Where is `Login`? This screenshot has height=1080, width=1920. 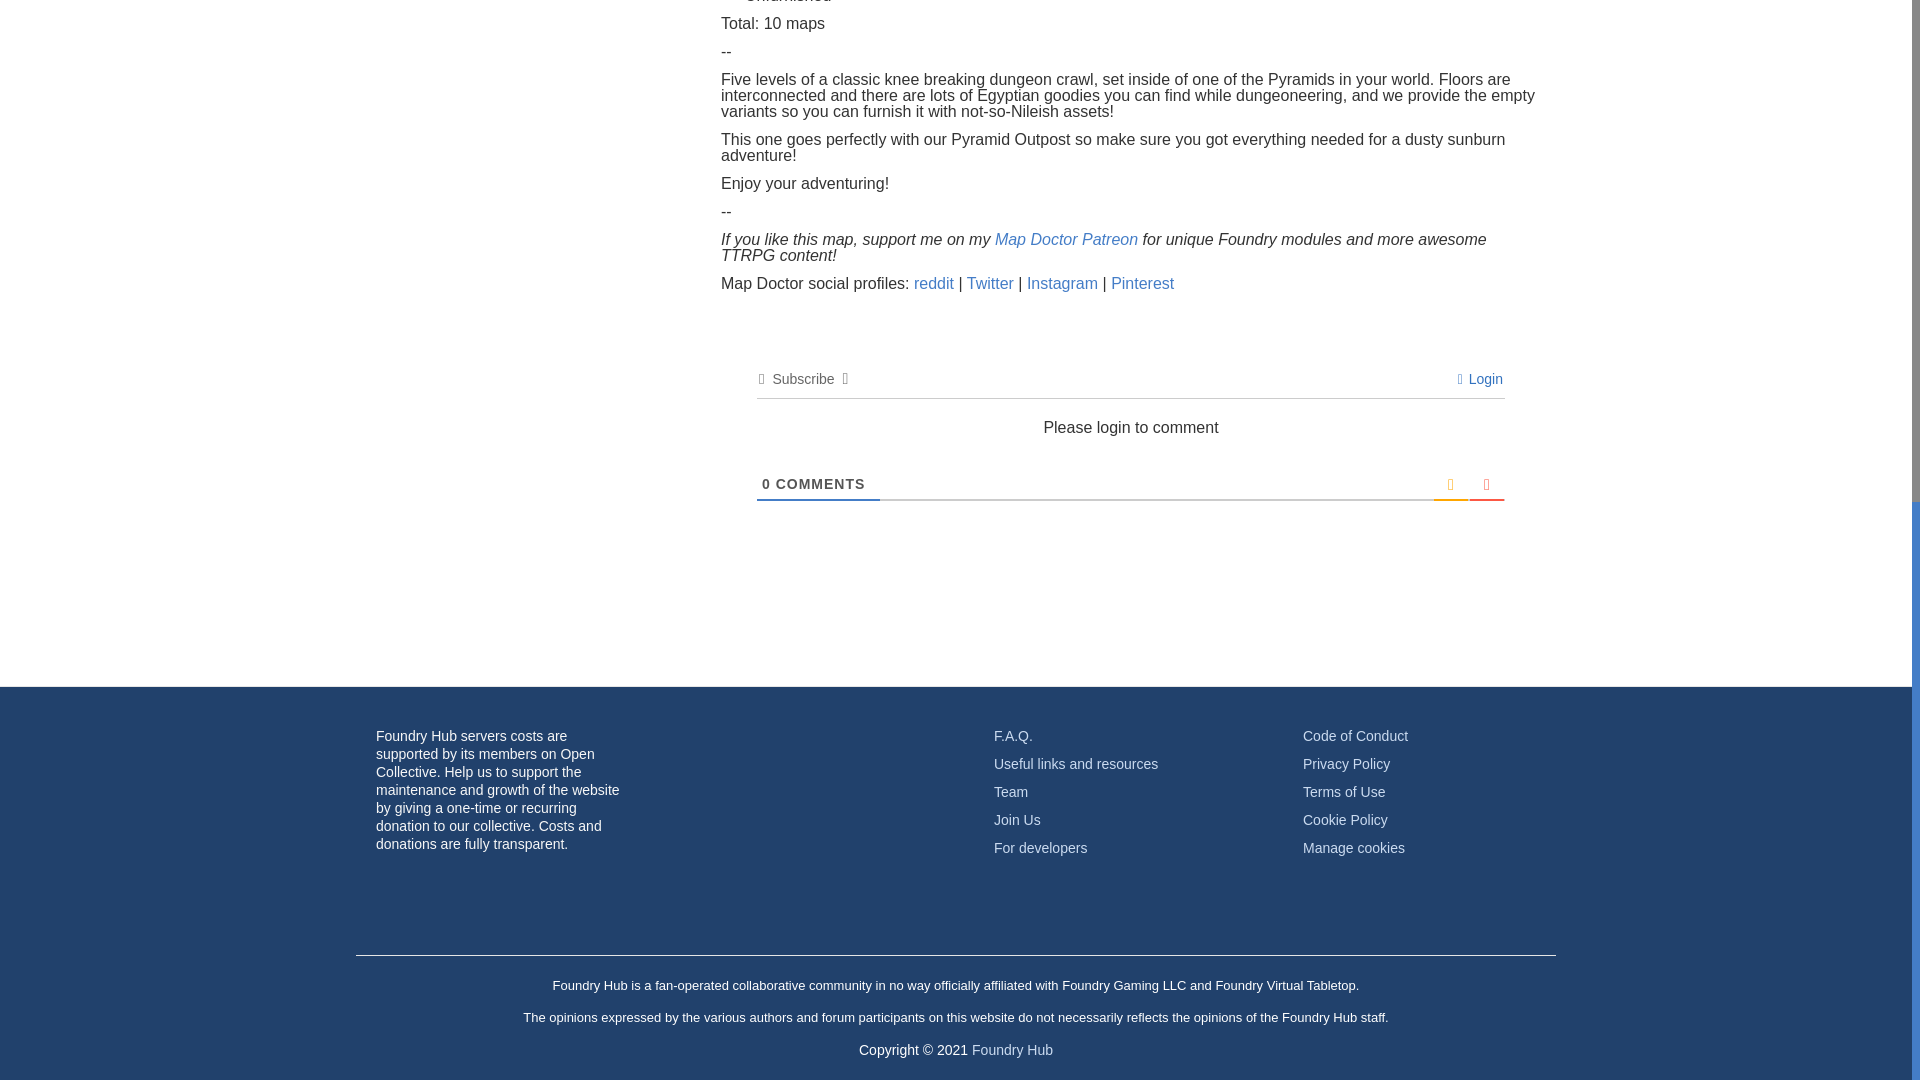
Login is located at coordinates (1480, 378).